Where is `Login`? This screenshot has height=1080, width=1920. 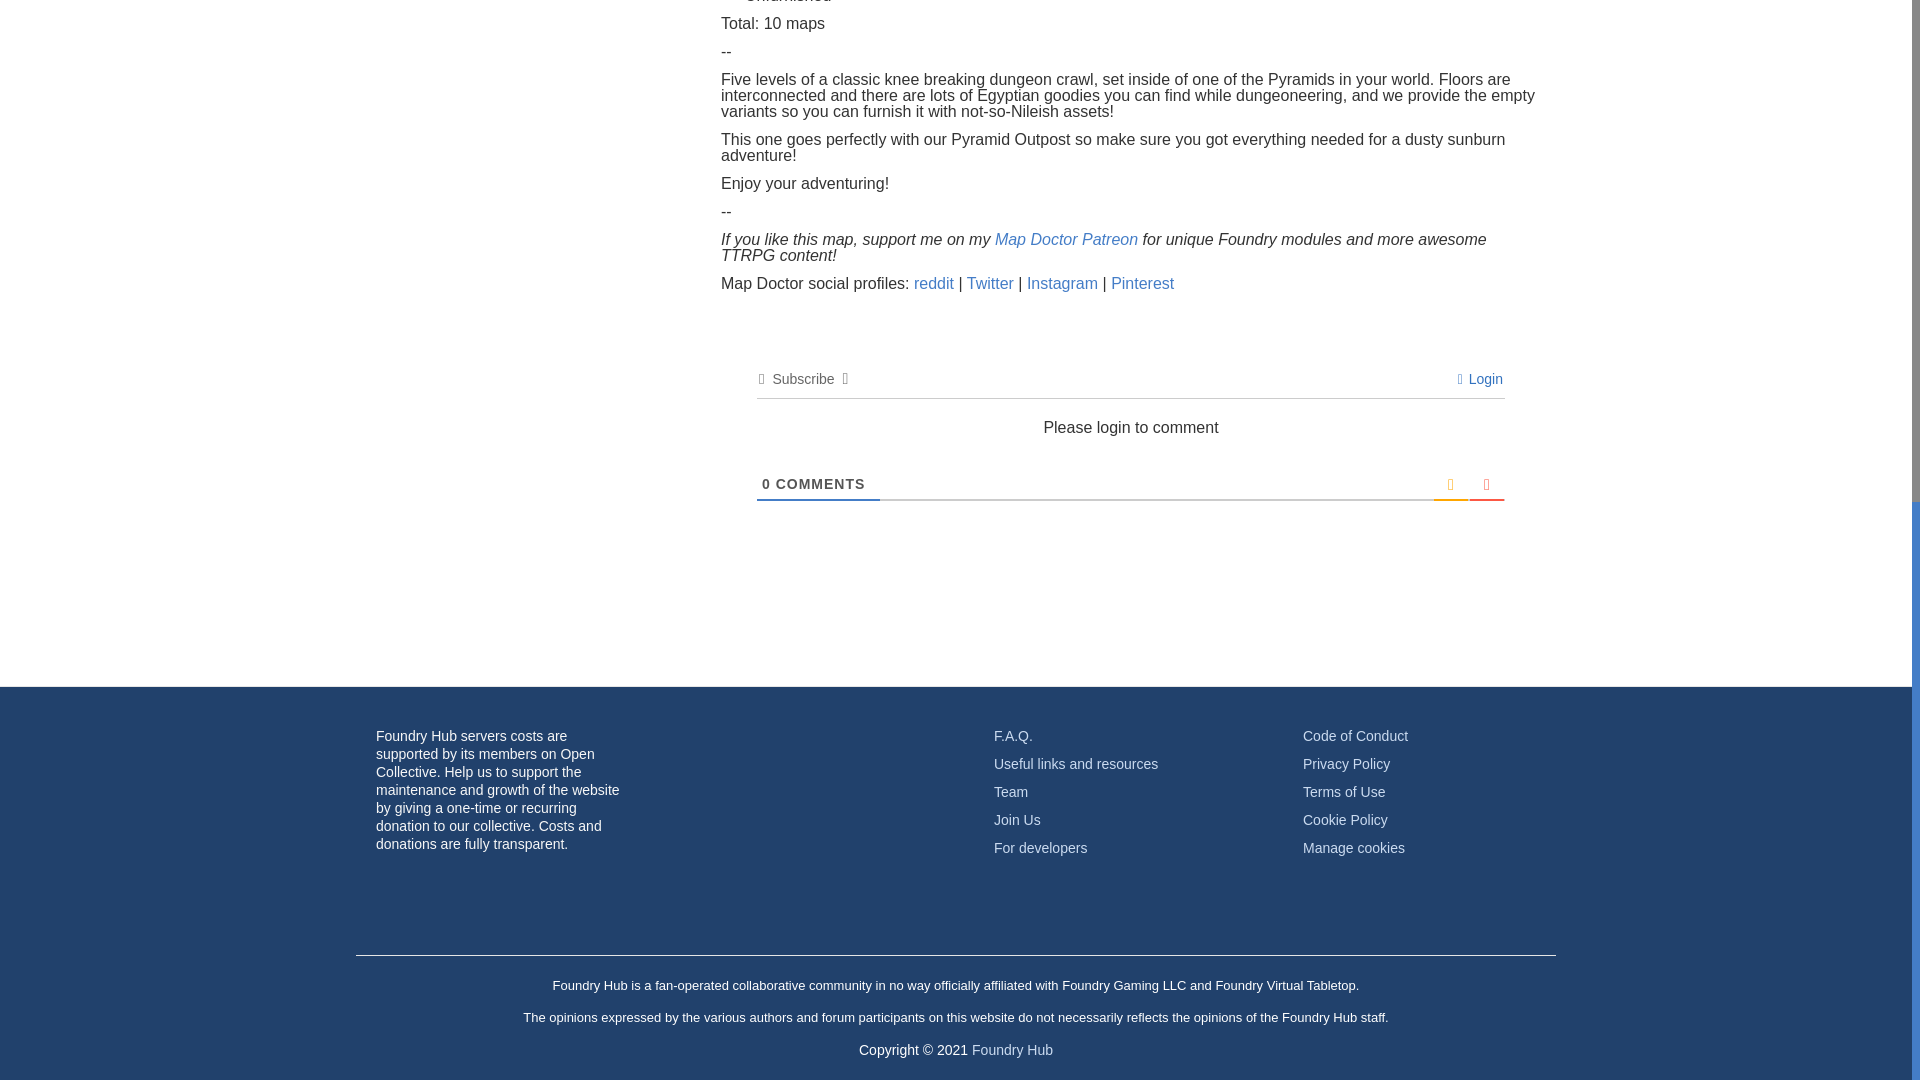
Login is located at coordinates (1480, 378).